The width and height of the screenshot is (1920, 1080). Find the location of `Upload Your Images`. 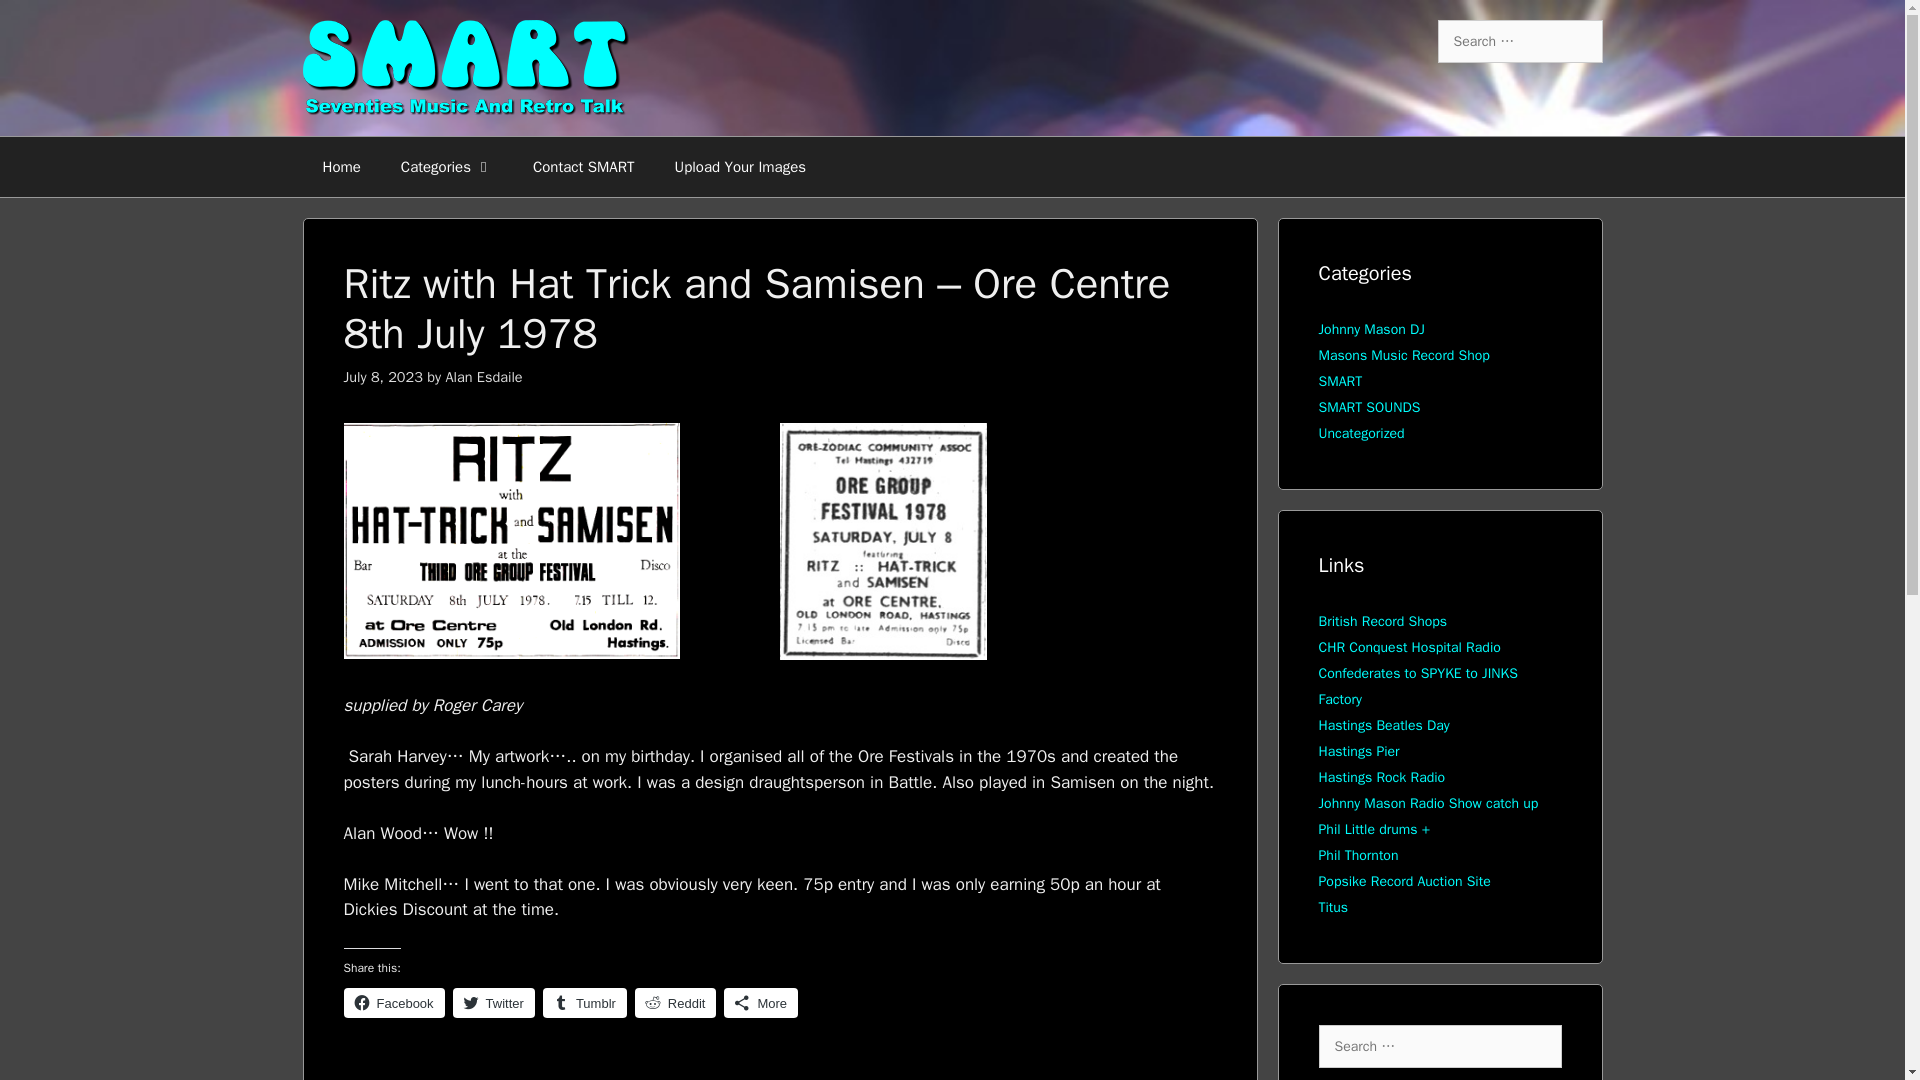

Upload Your Images is located at coordinates (740, 166).